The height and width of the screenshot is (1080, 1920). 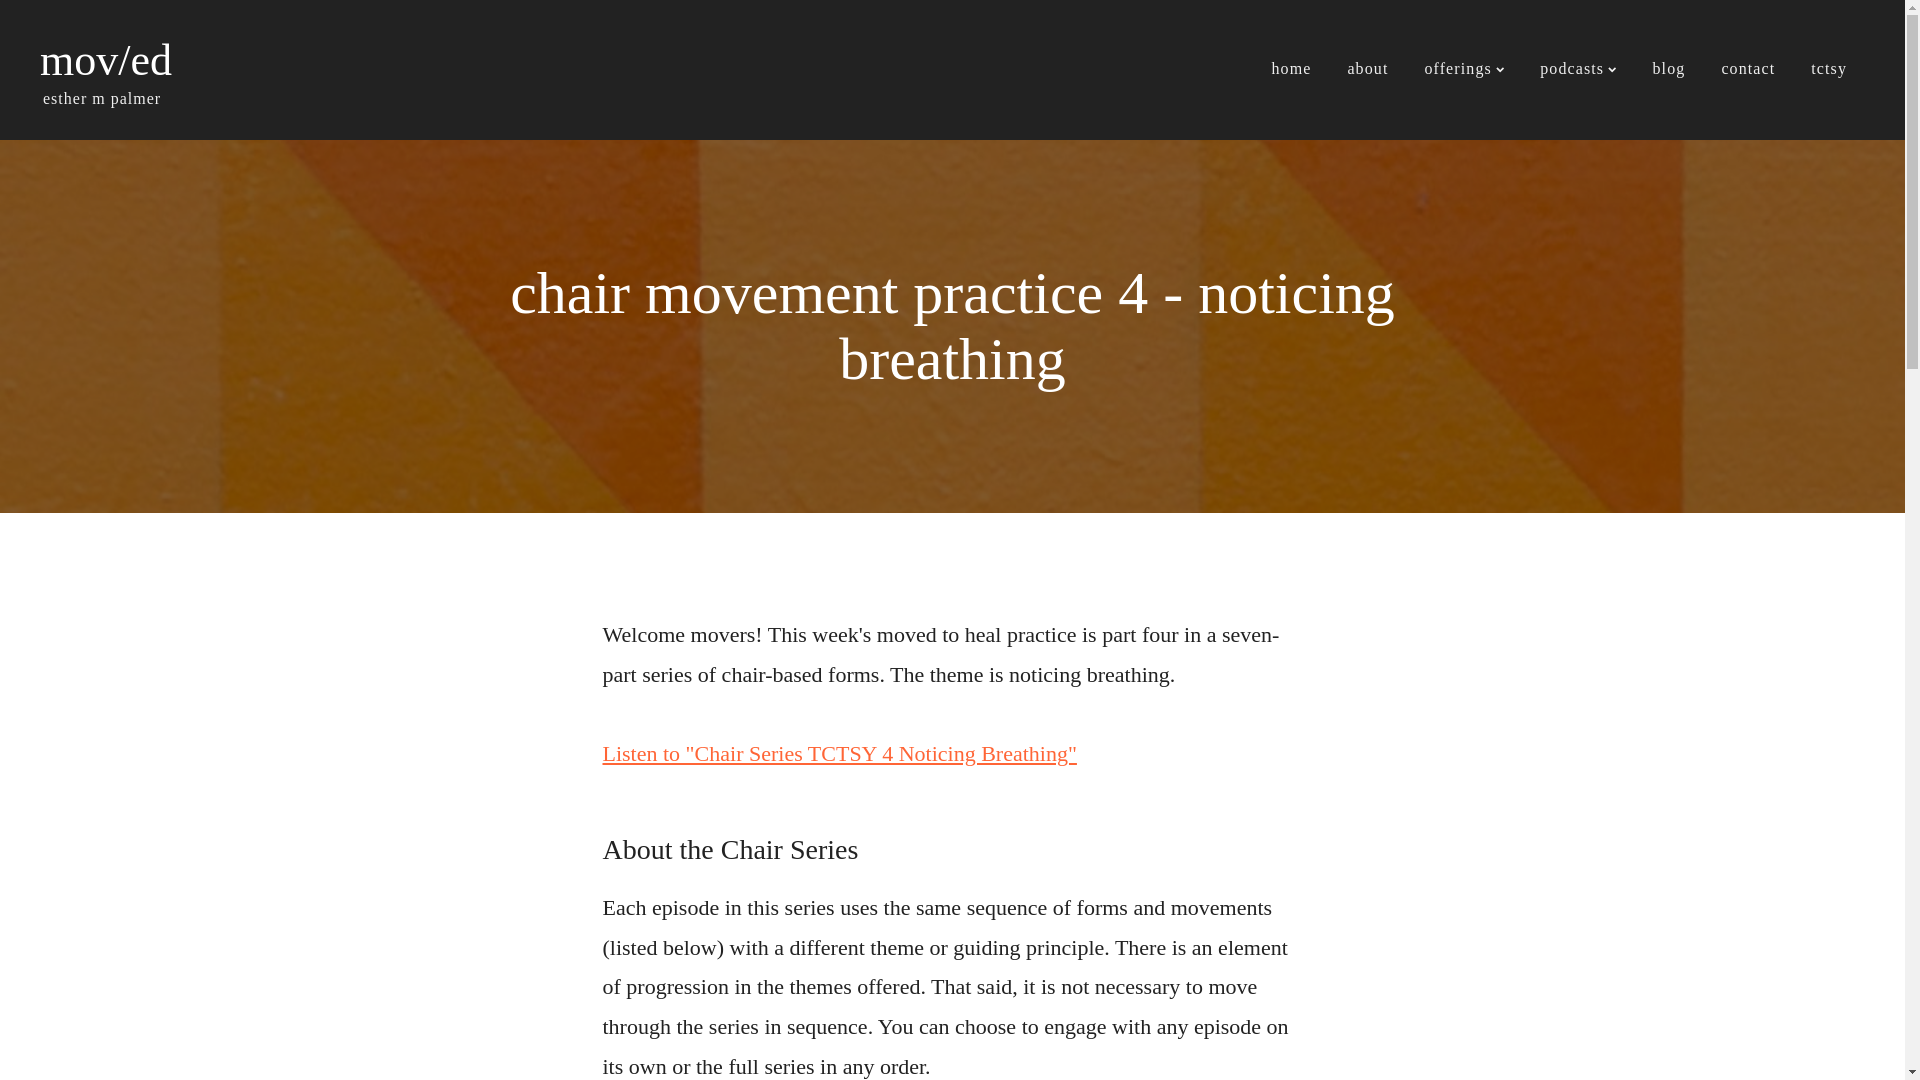 What do you see at coordinates (1366, 70) in the screenshot?
I see `about` at bounding box center [1366, 70].